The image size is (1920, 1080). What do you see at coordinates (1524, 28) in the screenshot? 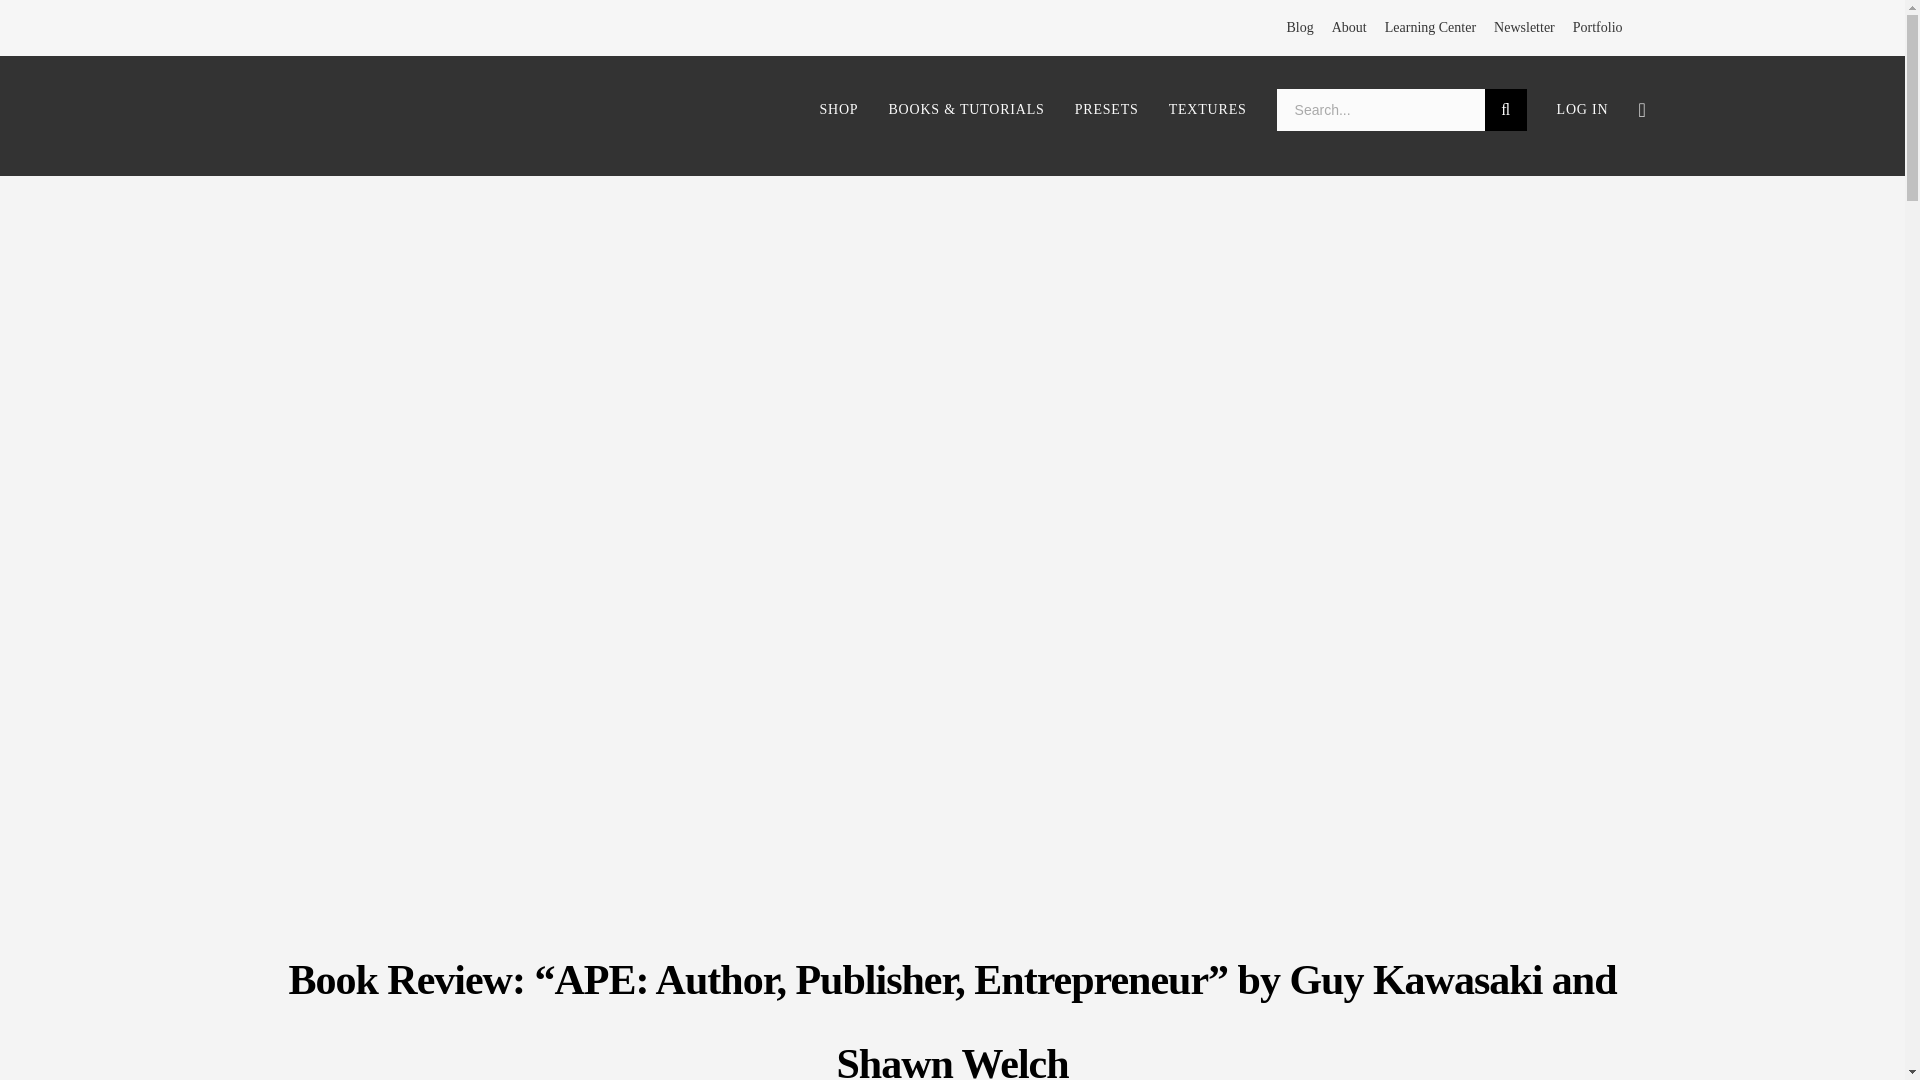
I see `Newsletter` at bounding box center [1524, 28].